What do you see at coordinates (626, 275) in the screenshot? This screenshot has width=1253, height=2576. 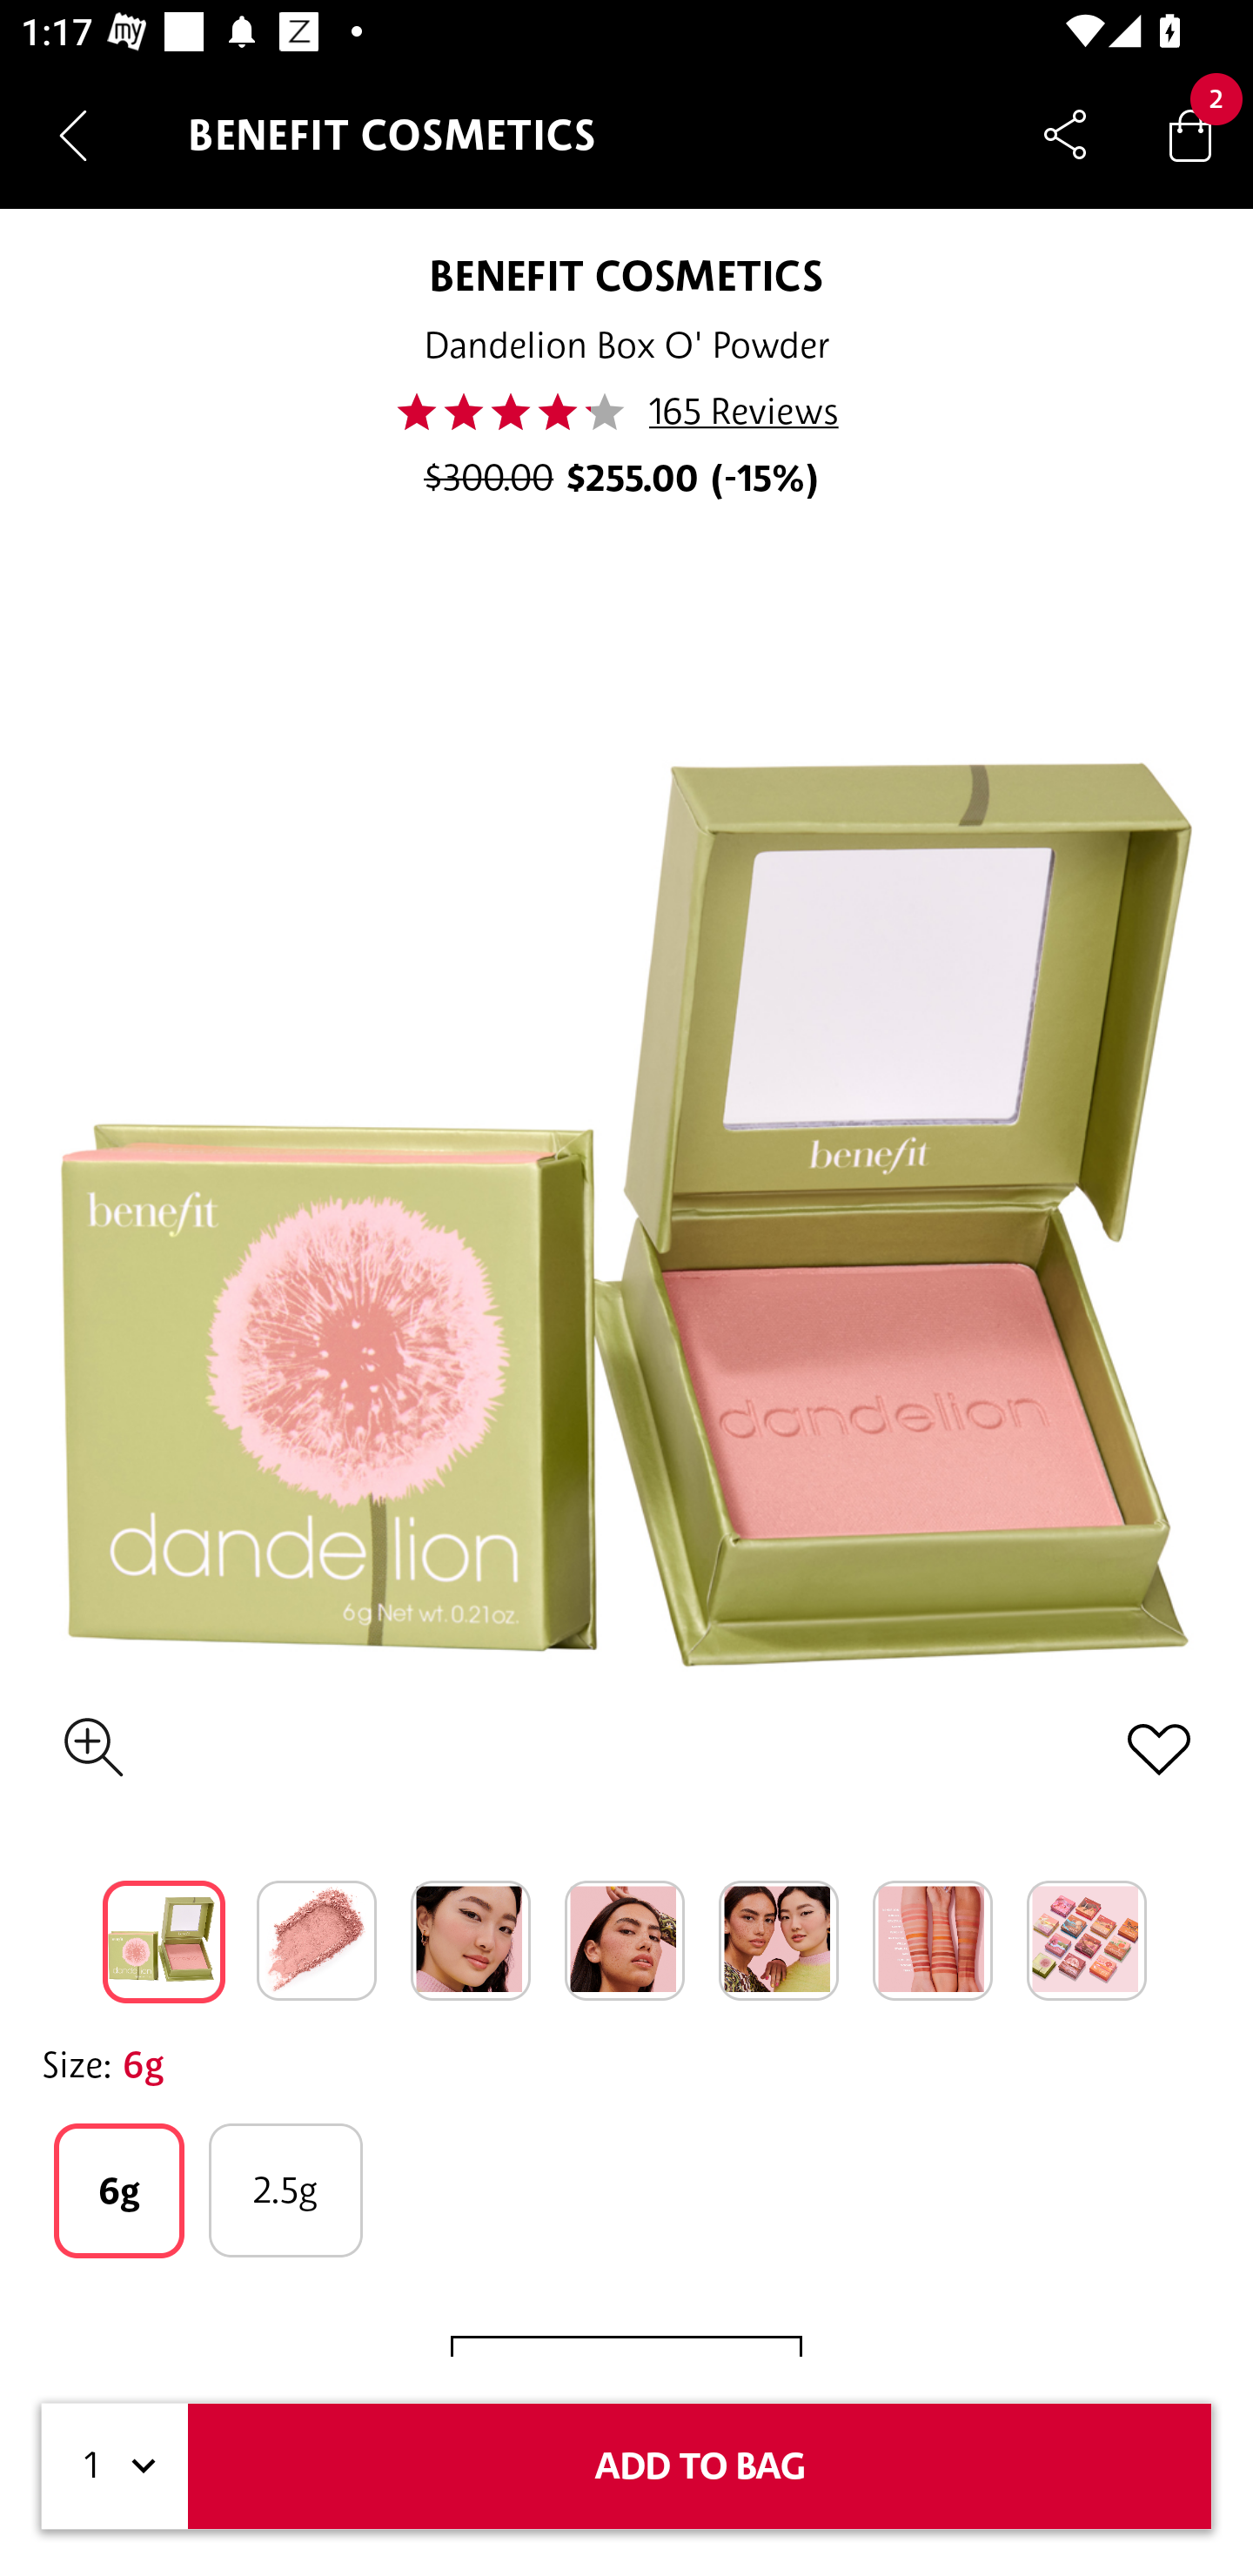 I see `BENEFIT COSMETICS` at bounding box center [626, 275].